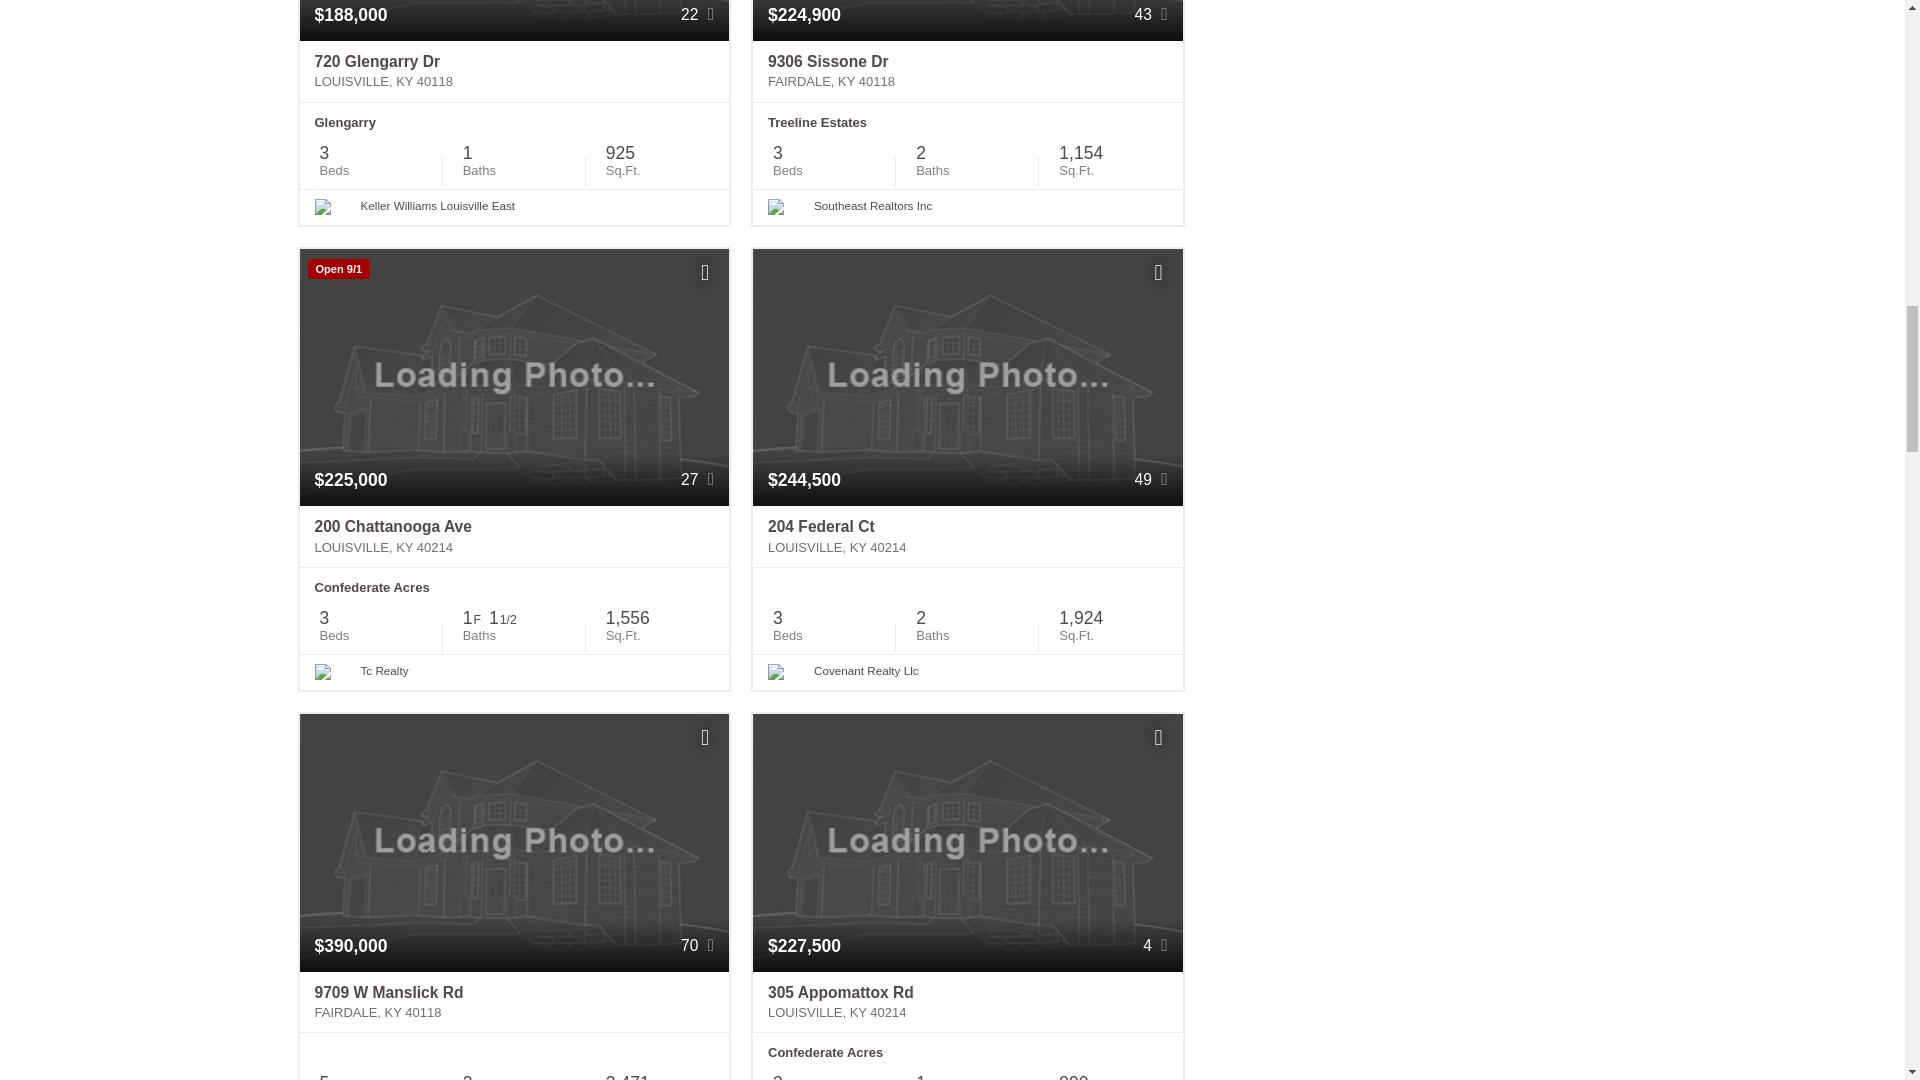 This screenshot has height=1080, width=1920. Describe the element at coordinates (967, 1002) in the screenshot. I see `305 Appomattox Rd Louisville,  KY 40214` at that location.